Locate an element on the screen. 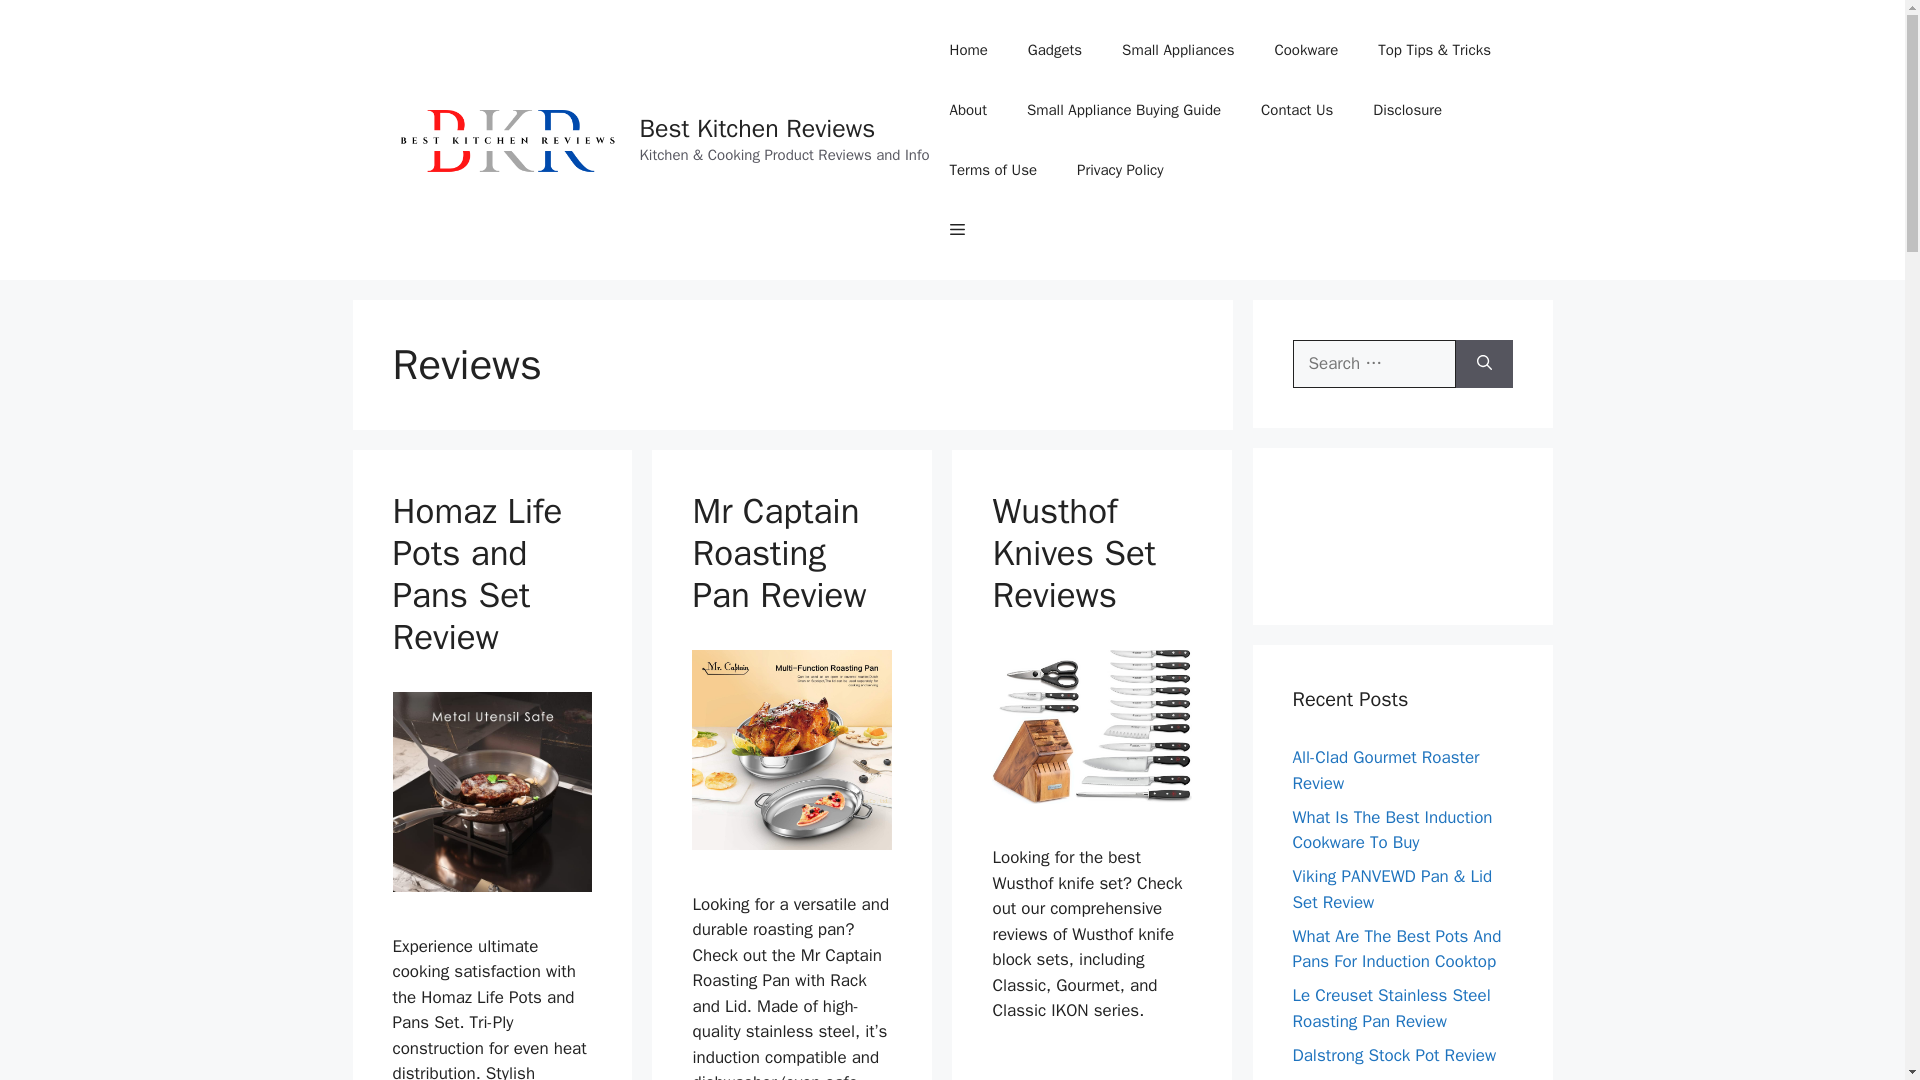  Small Appliances is located at coordinates (1178, 50).